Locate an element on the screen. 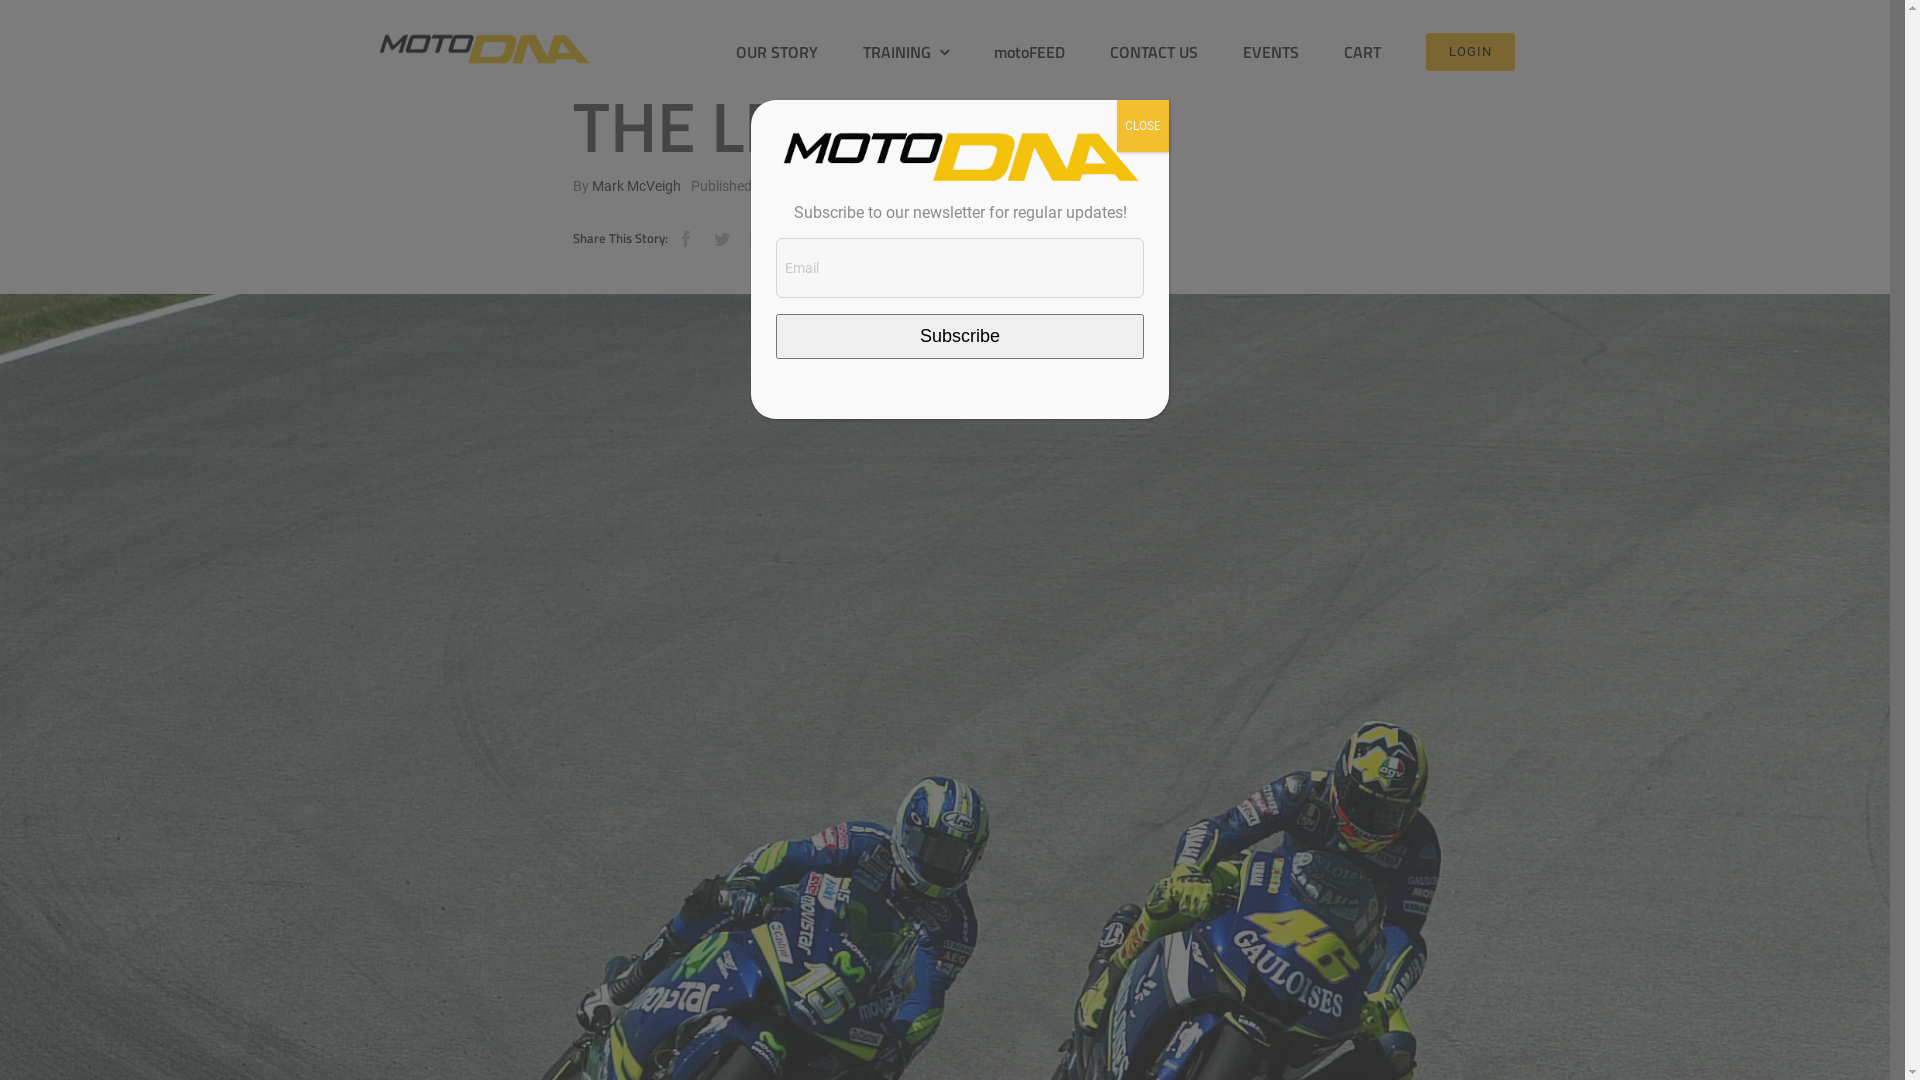 The width and height of the screenshot is (1920, 1080). Mark McVeigh is located at coordinates (636, 186).